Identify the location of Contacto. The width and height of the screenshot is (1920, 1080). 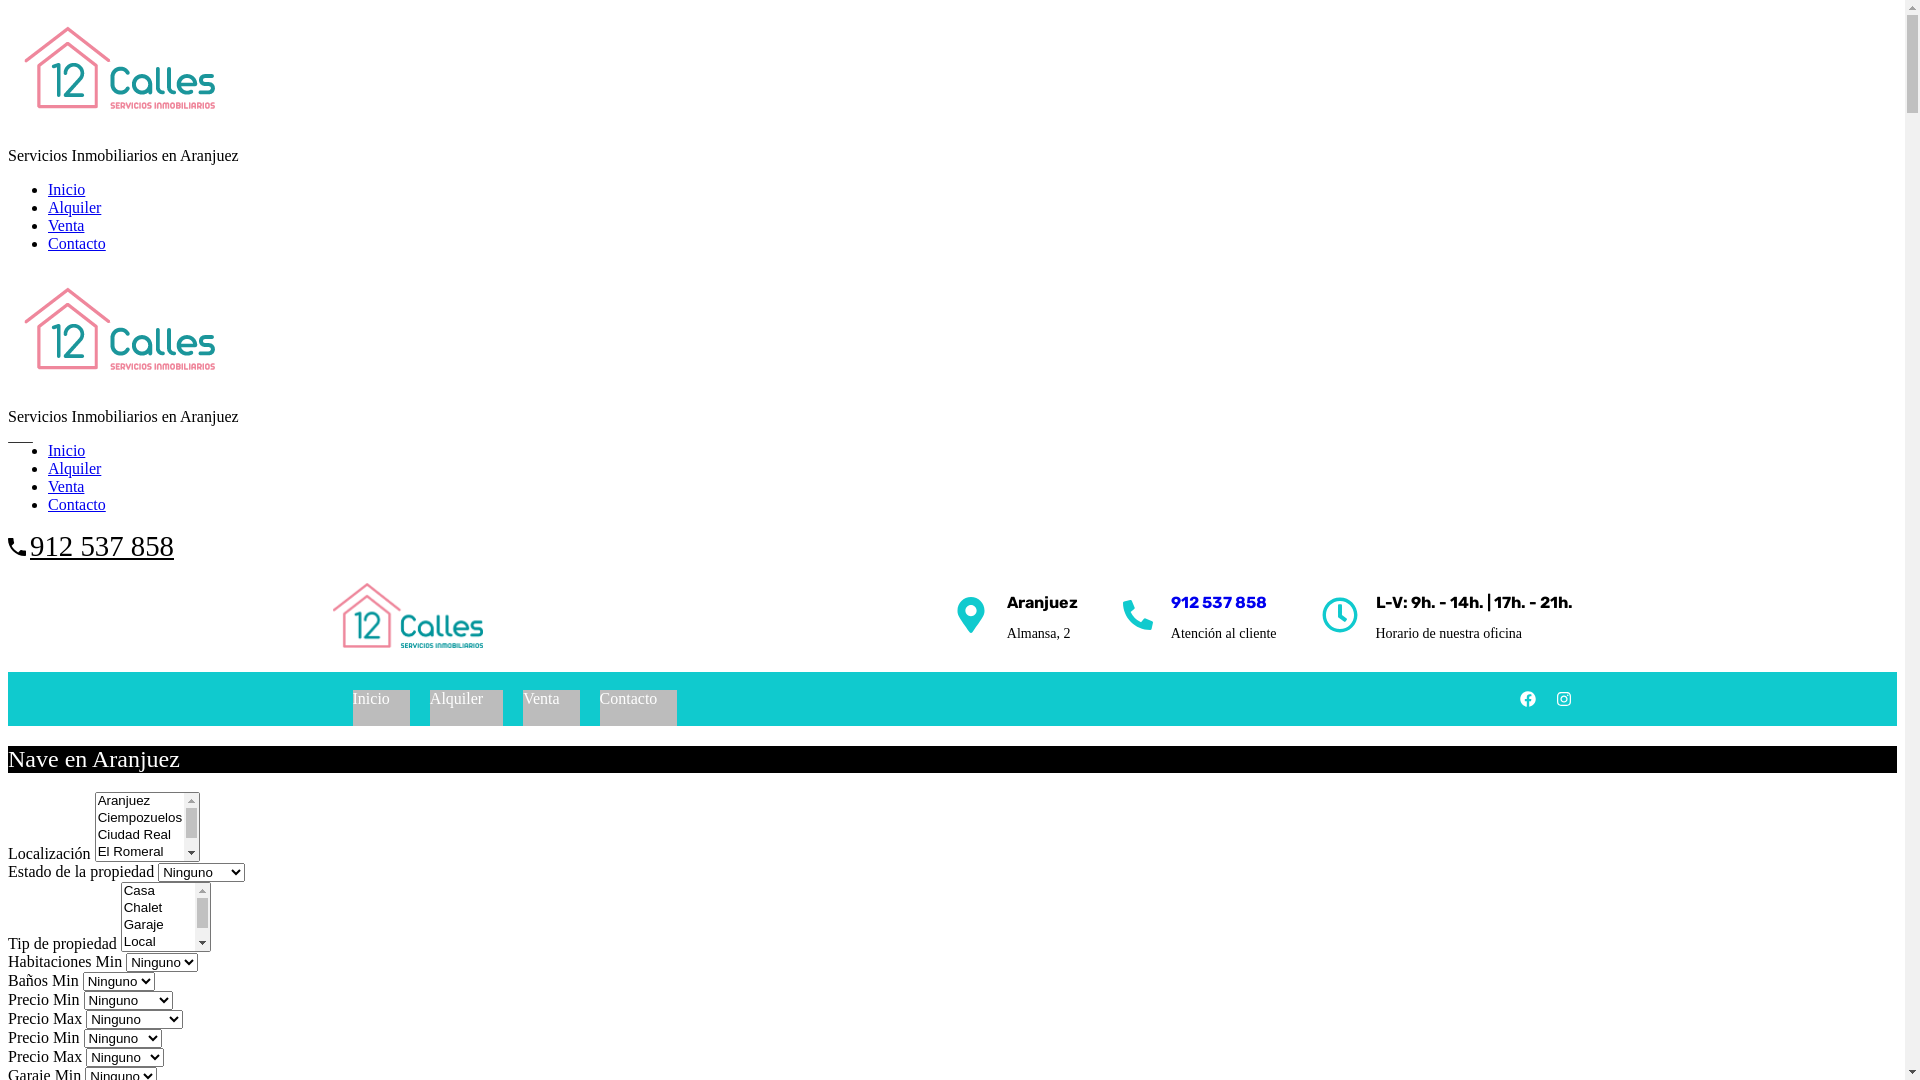
(629, 699).